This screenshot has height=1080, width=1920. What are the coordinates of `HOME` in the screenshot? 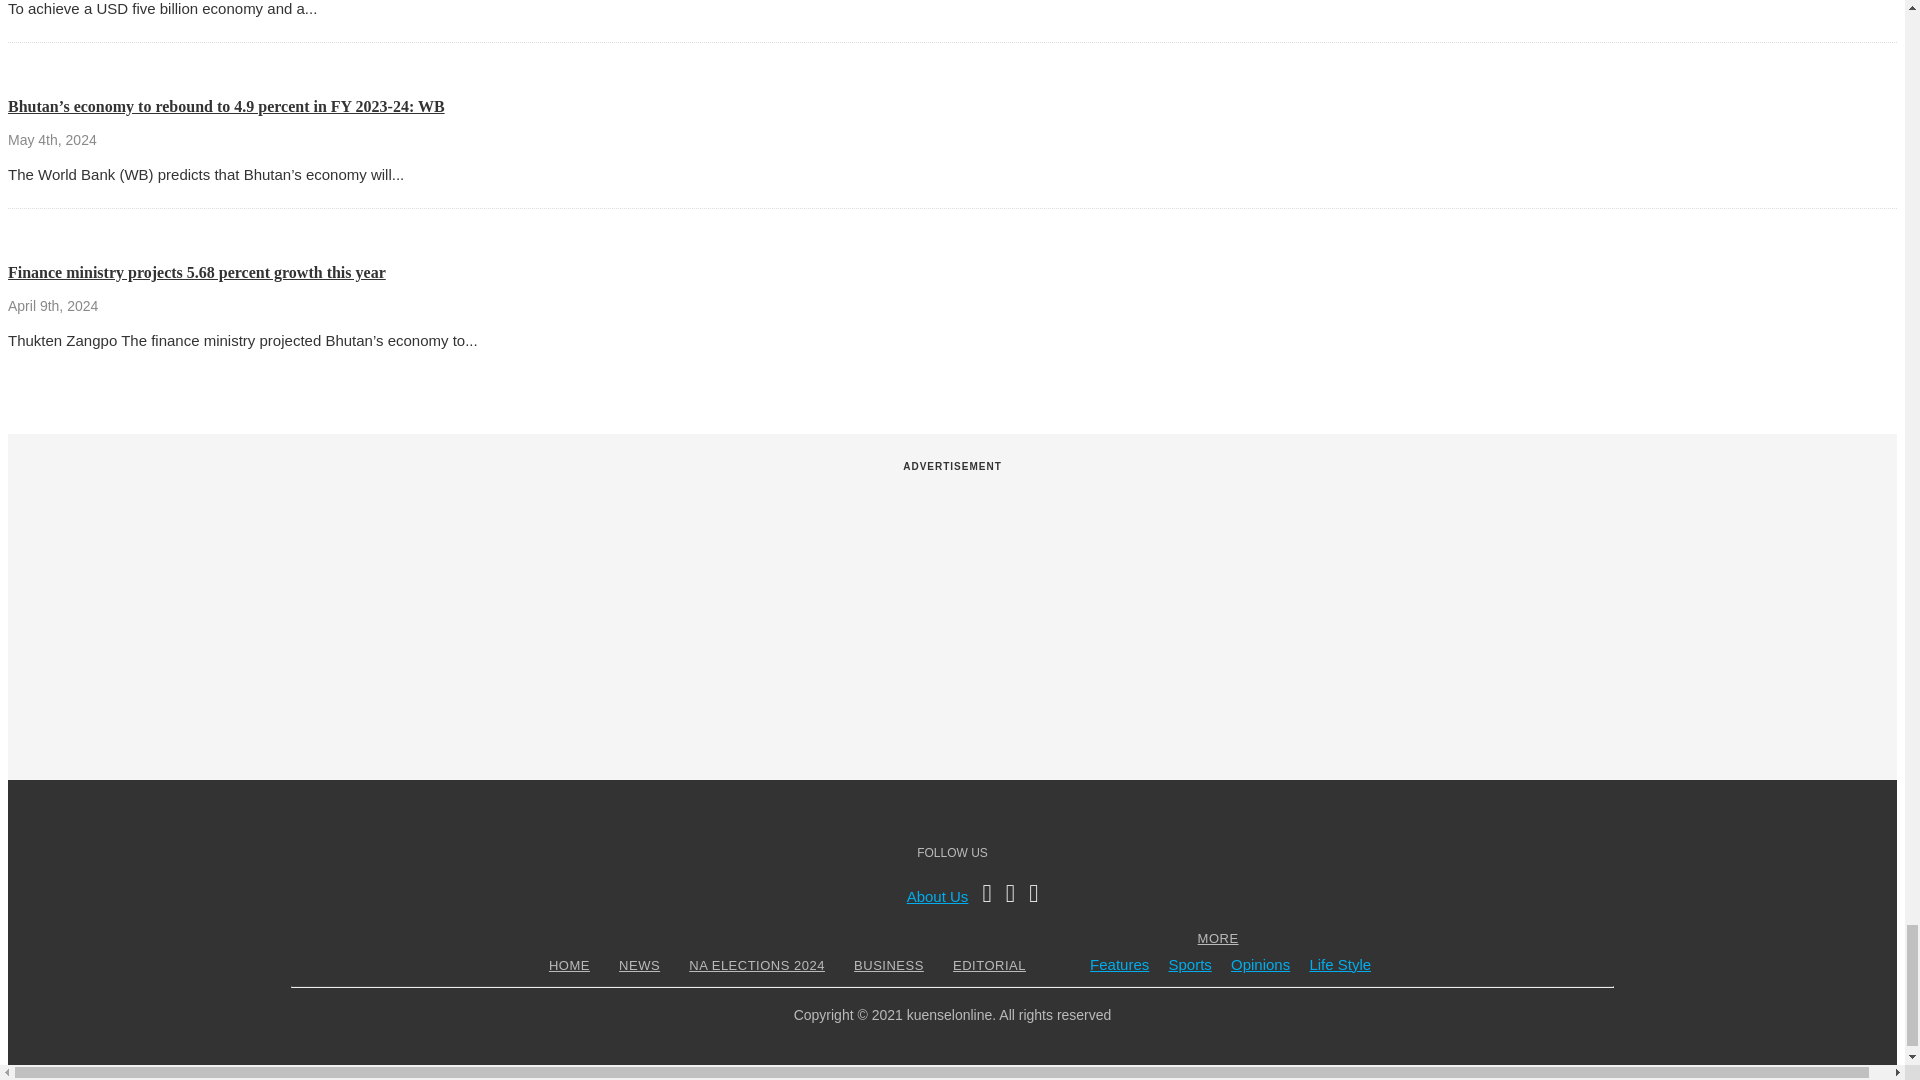 It's located at (569, 965).